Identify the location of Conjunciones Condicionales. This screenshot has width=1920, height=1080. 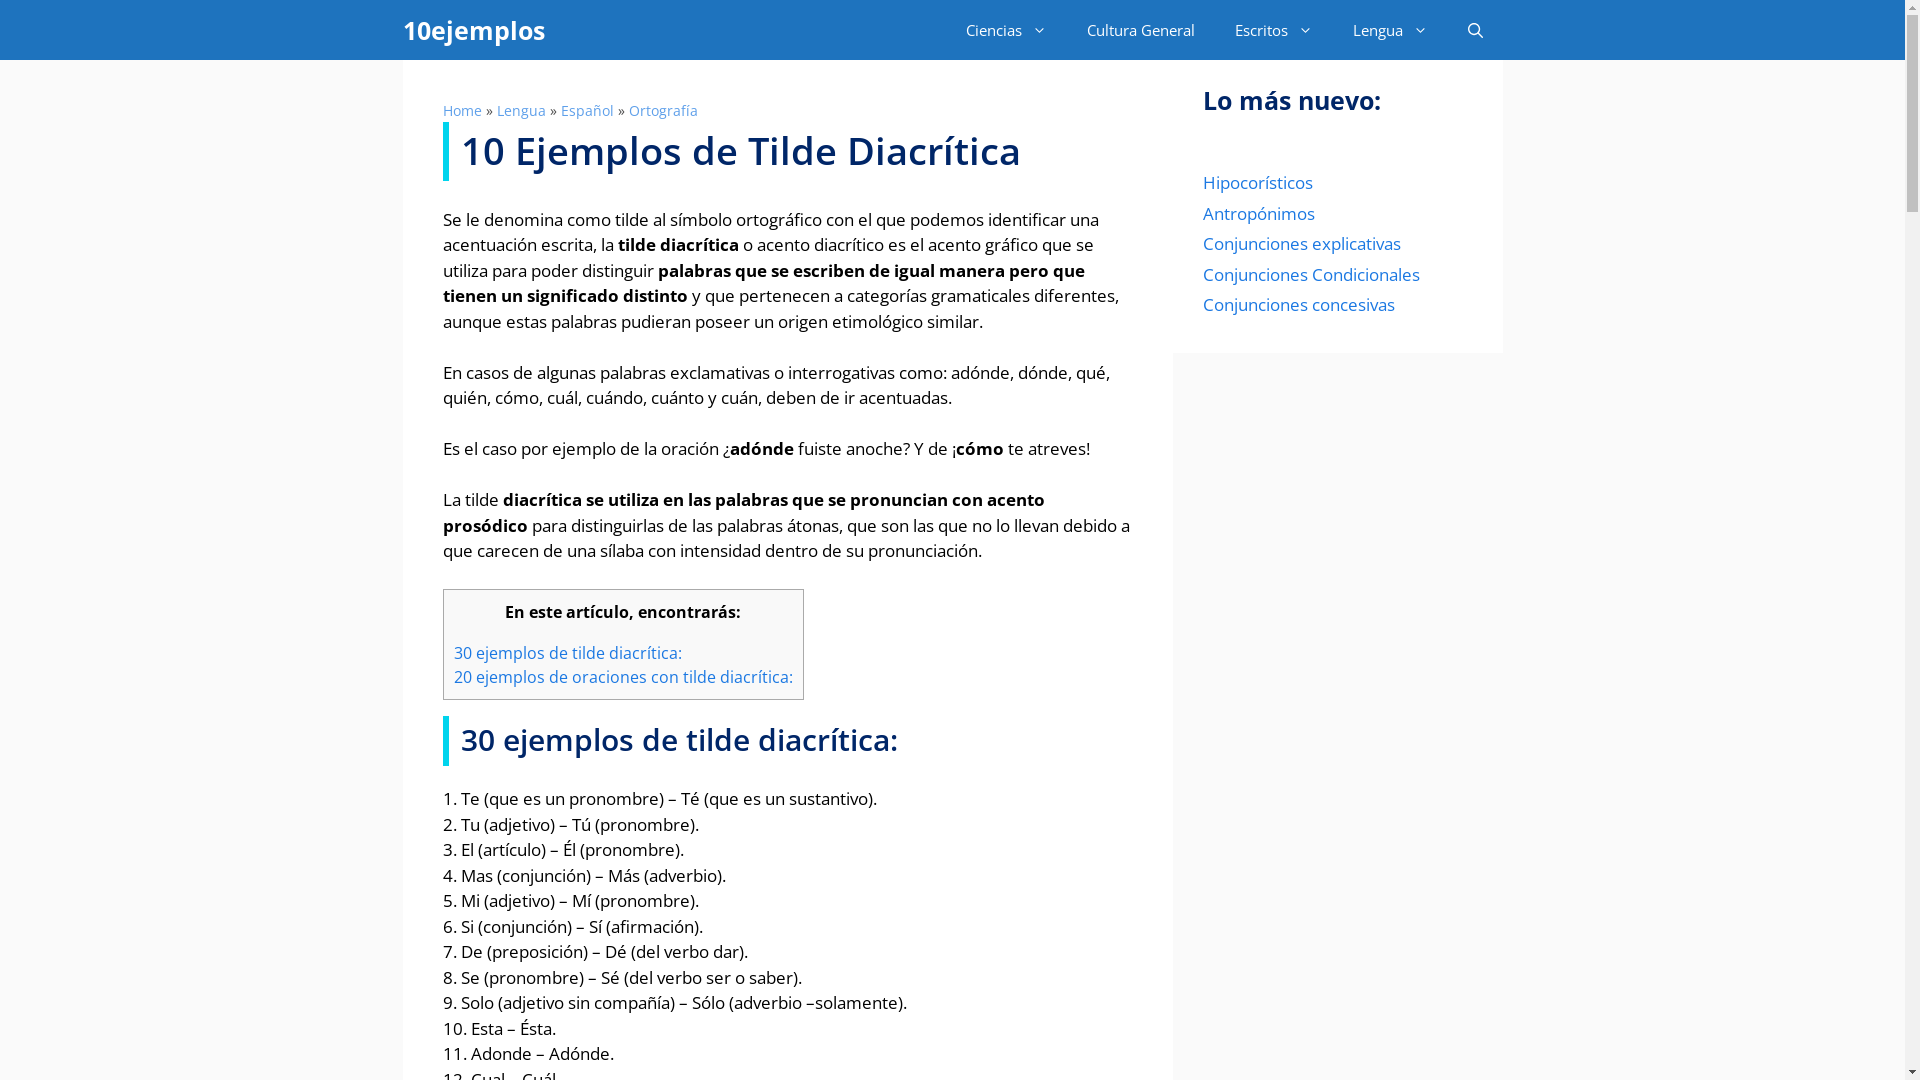
(1310, 274).